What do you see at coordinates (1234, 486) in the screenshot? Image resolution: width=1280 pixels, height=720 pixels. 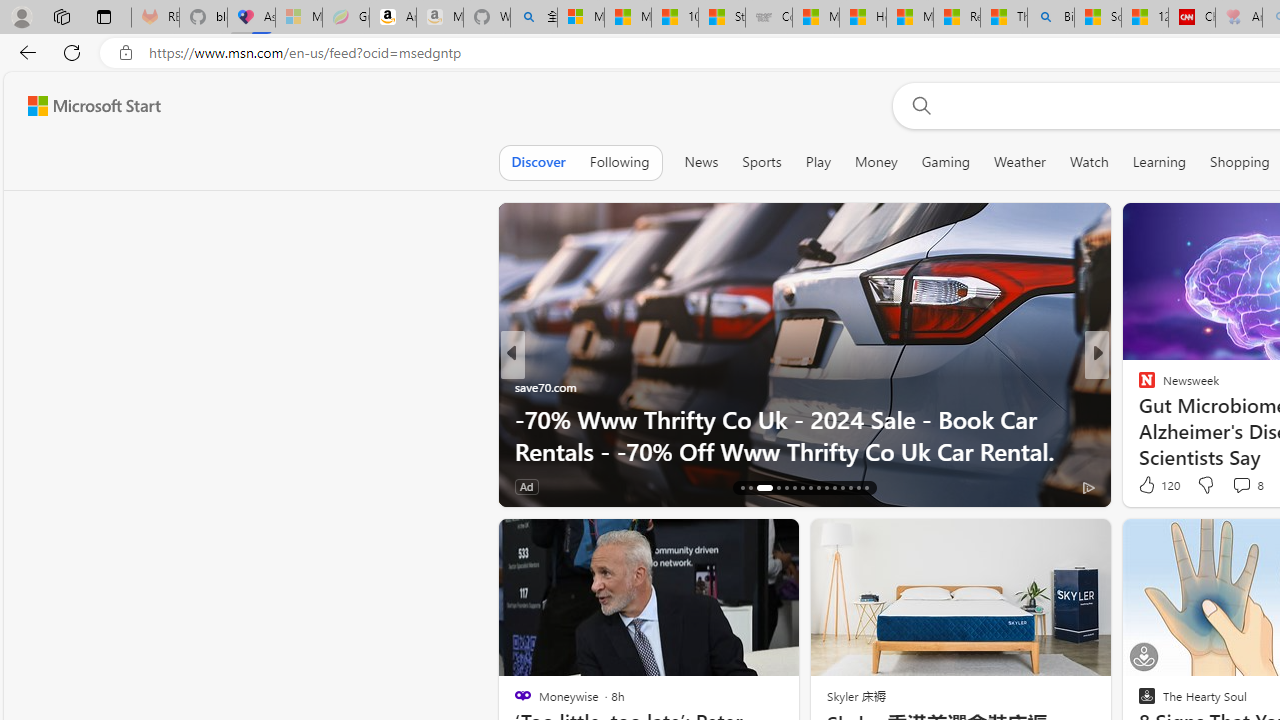 I see `View comments 74 Comment` at bounding box center [1234, 486].